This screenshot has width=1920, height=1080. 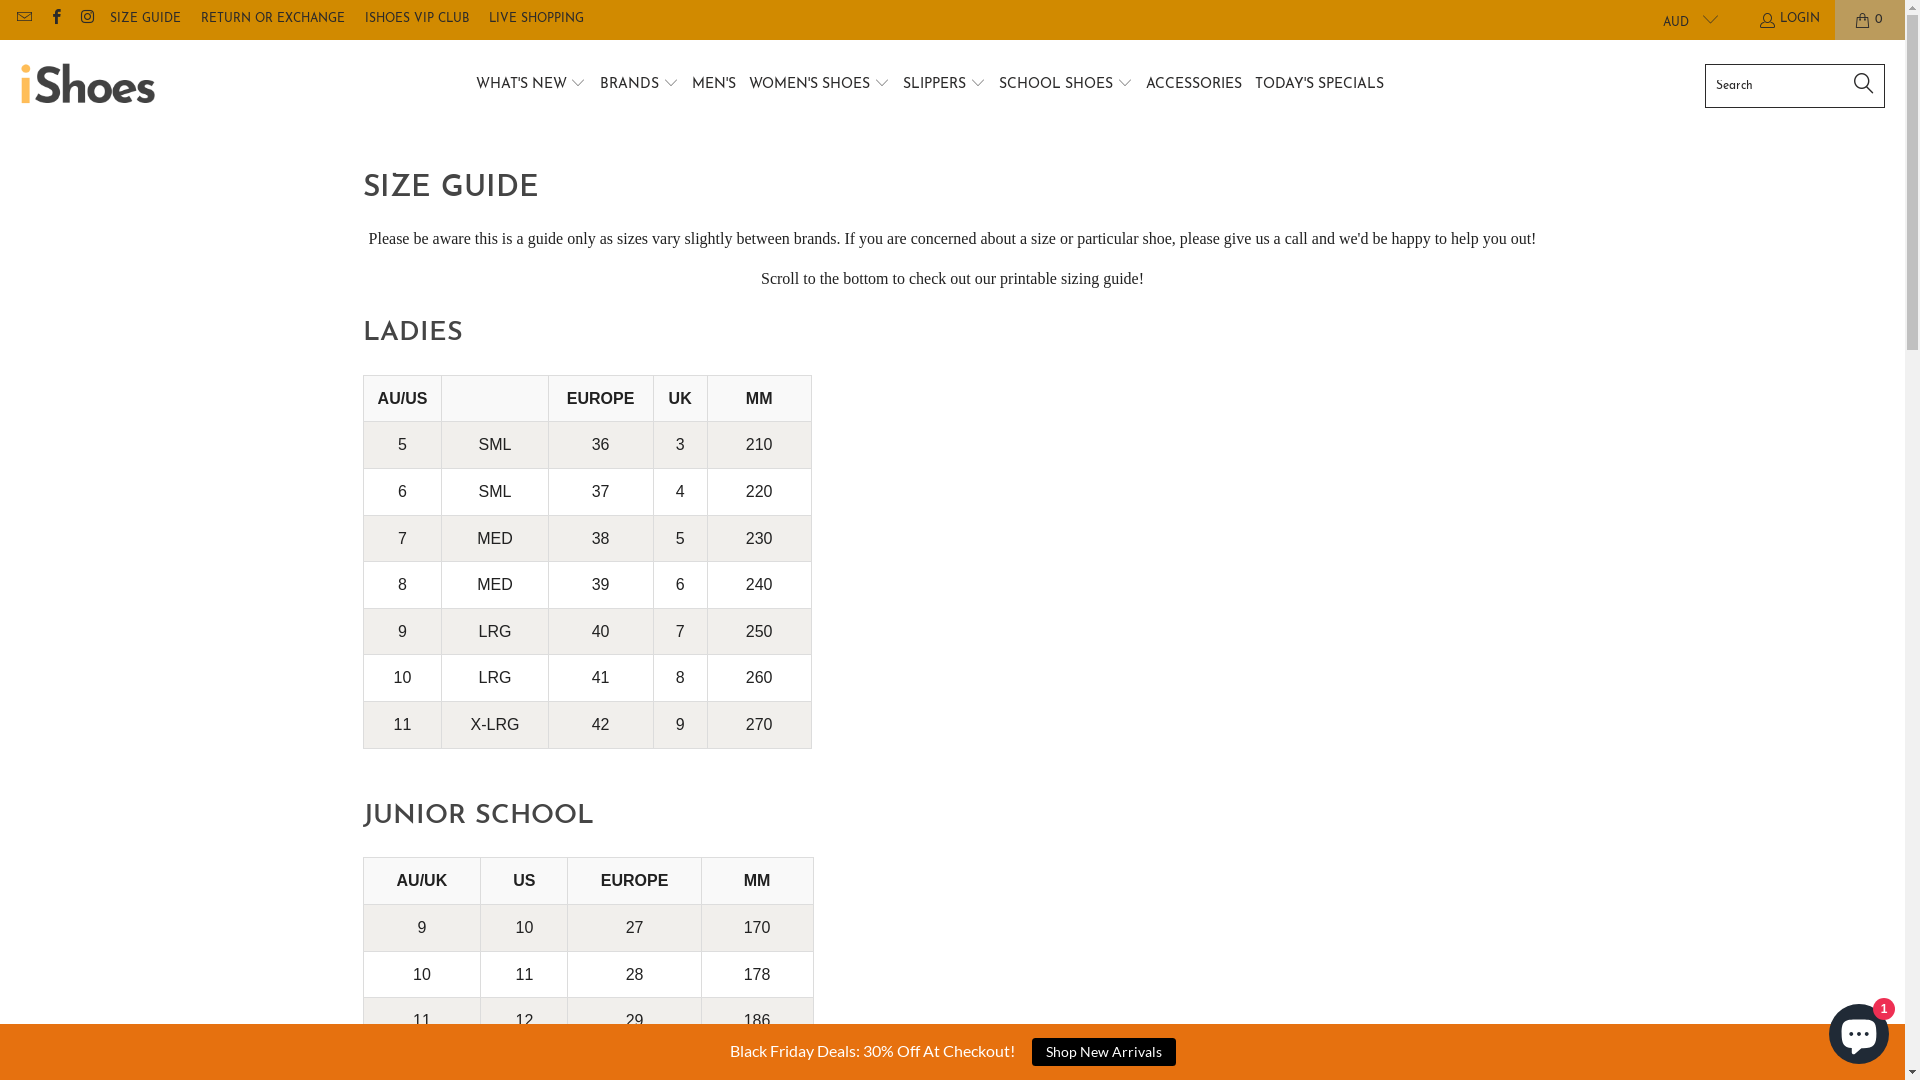 I want to click on AUD, so click(x=1682, y=20).